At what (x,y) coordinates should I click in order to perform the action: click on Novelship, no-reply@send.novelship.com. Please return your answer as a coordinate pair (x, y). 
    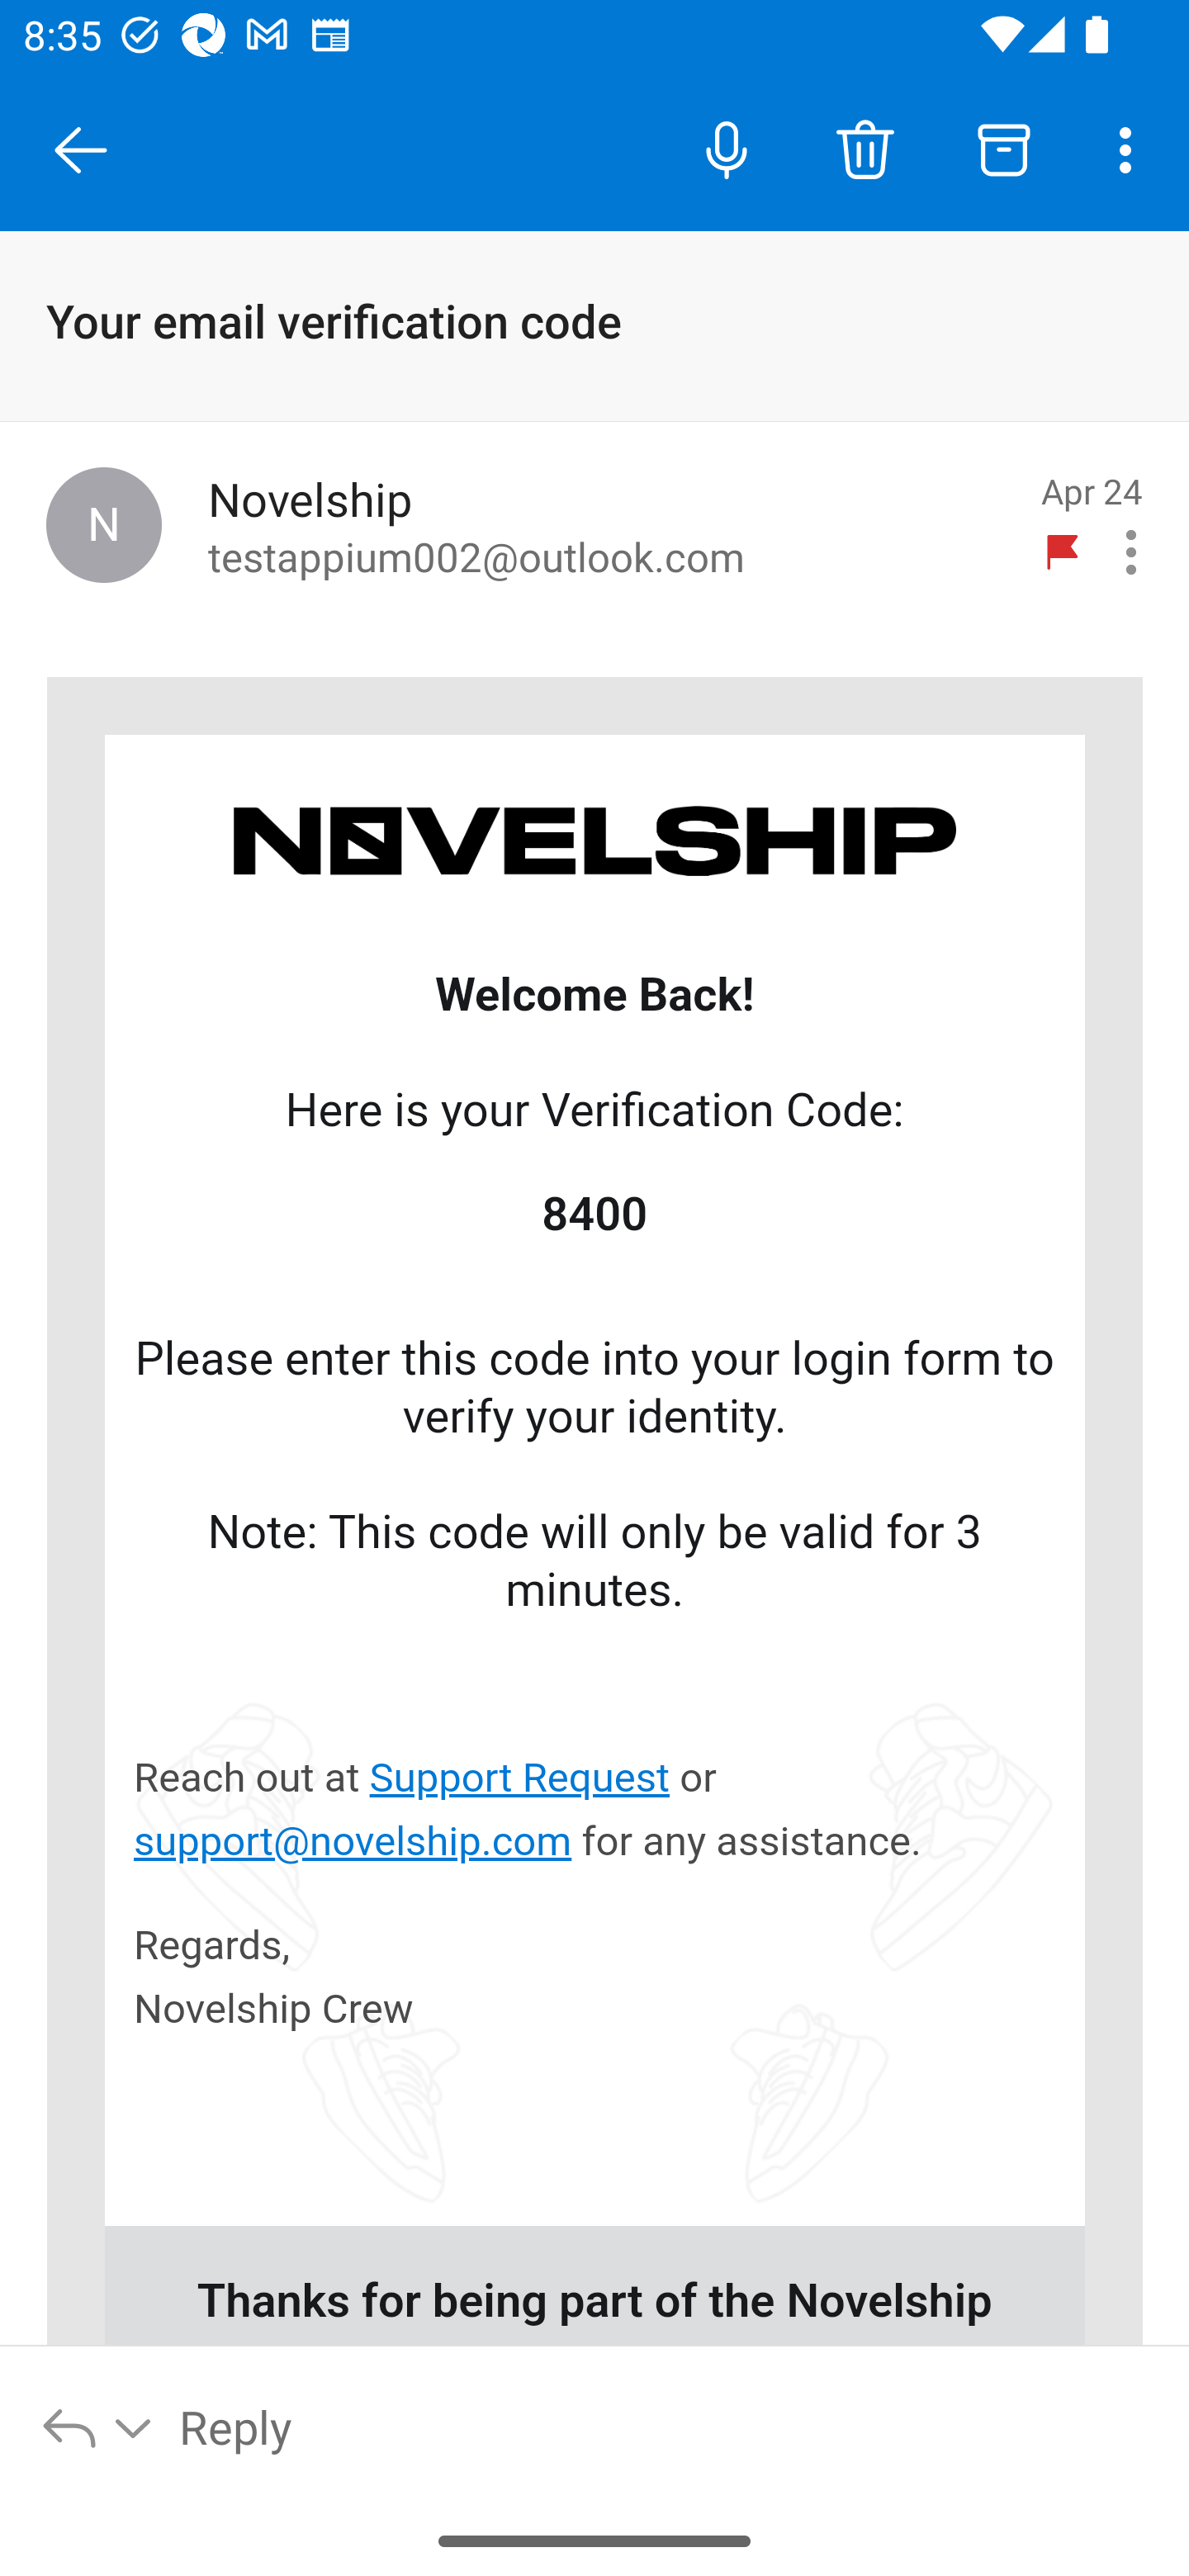
    Looking at the image, I should click on (104, 523).